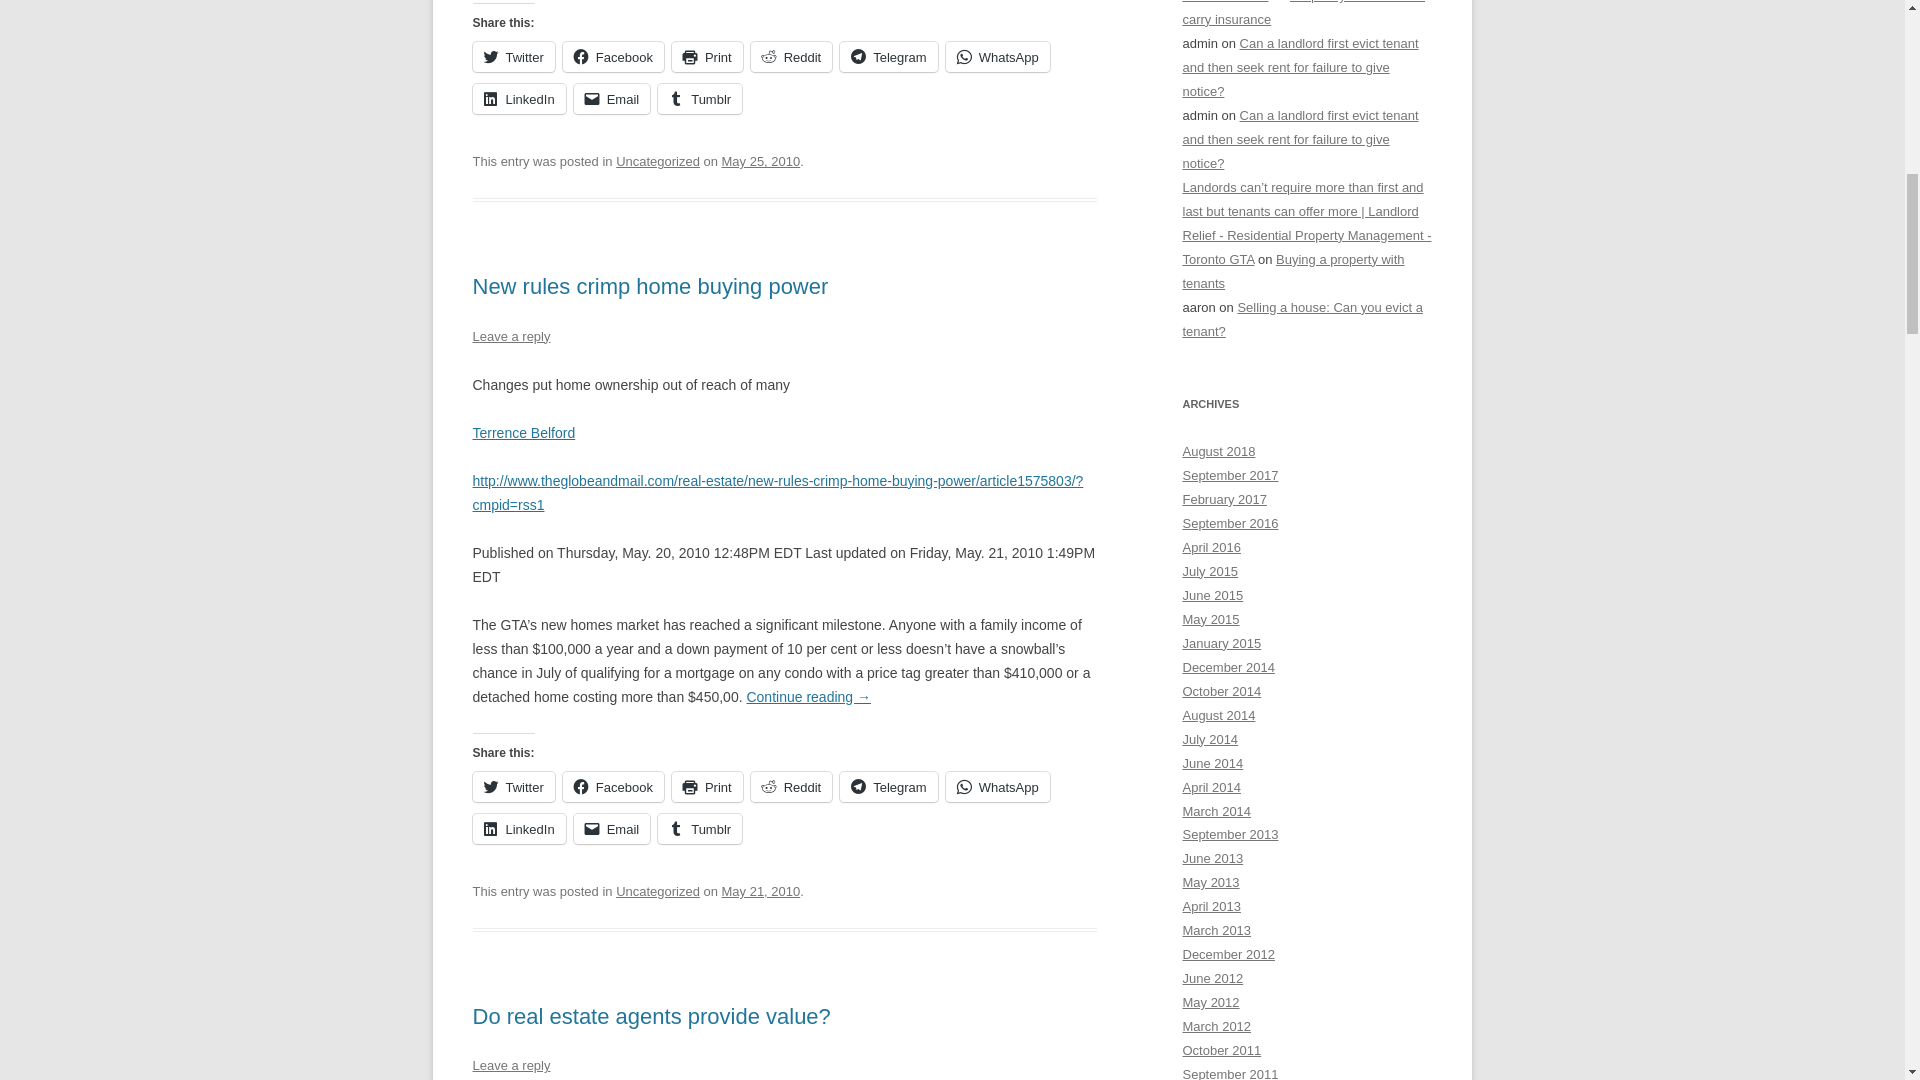 This screenshot has width=1920, height=1080. What do you see at coordinates (612, 99) in the screenshot?
I see `Click to email a link to a friend` at bounding box center [612, 99].